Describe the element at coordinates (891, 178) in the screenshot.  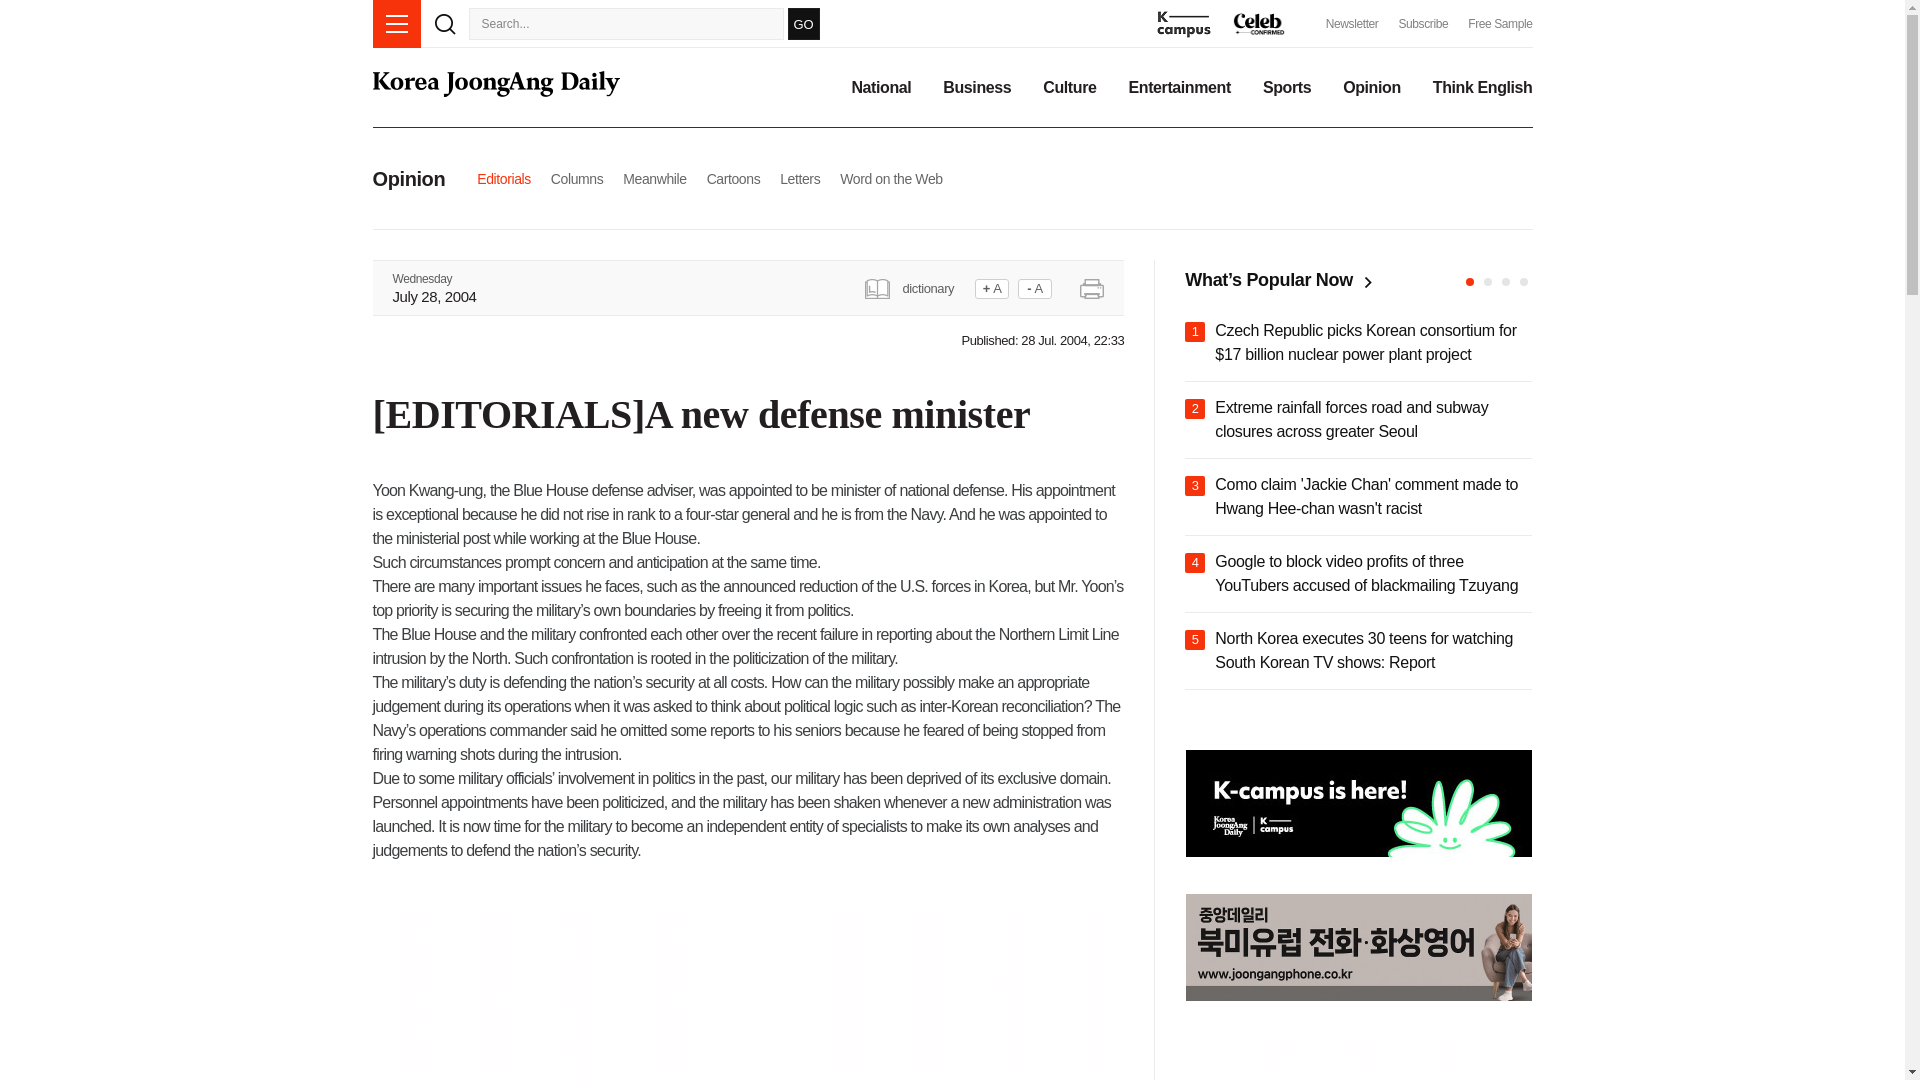
I see `Word on the Web` at that location.